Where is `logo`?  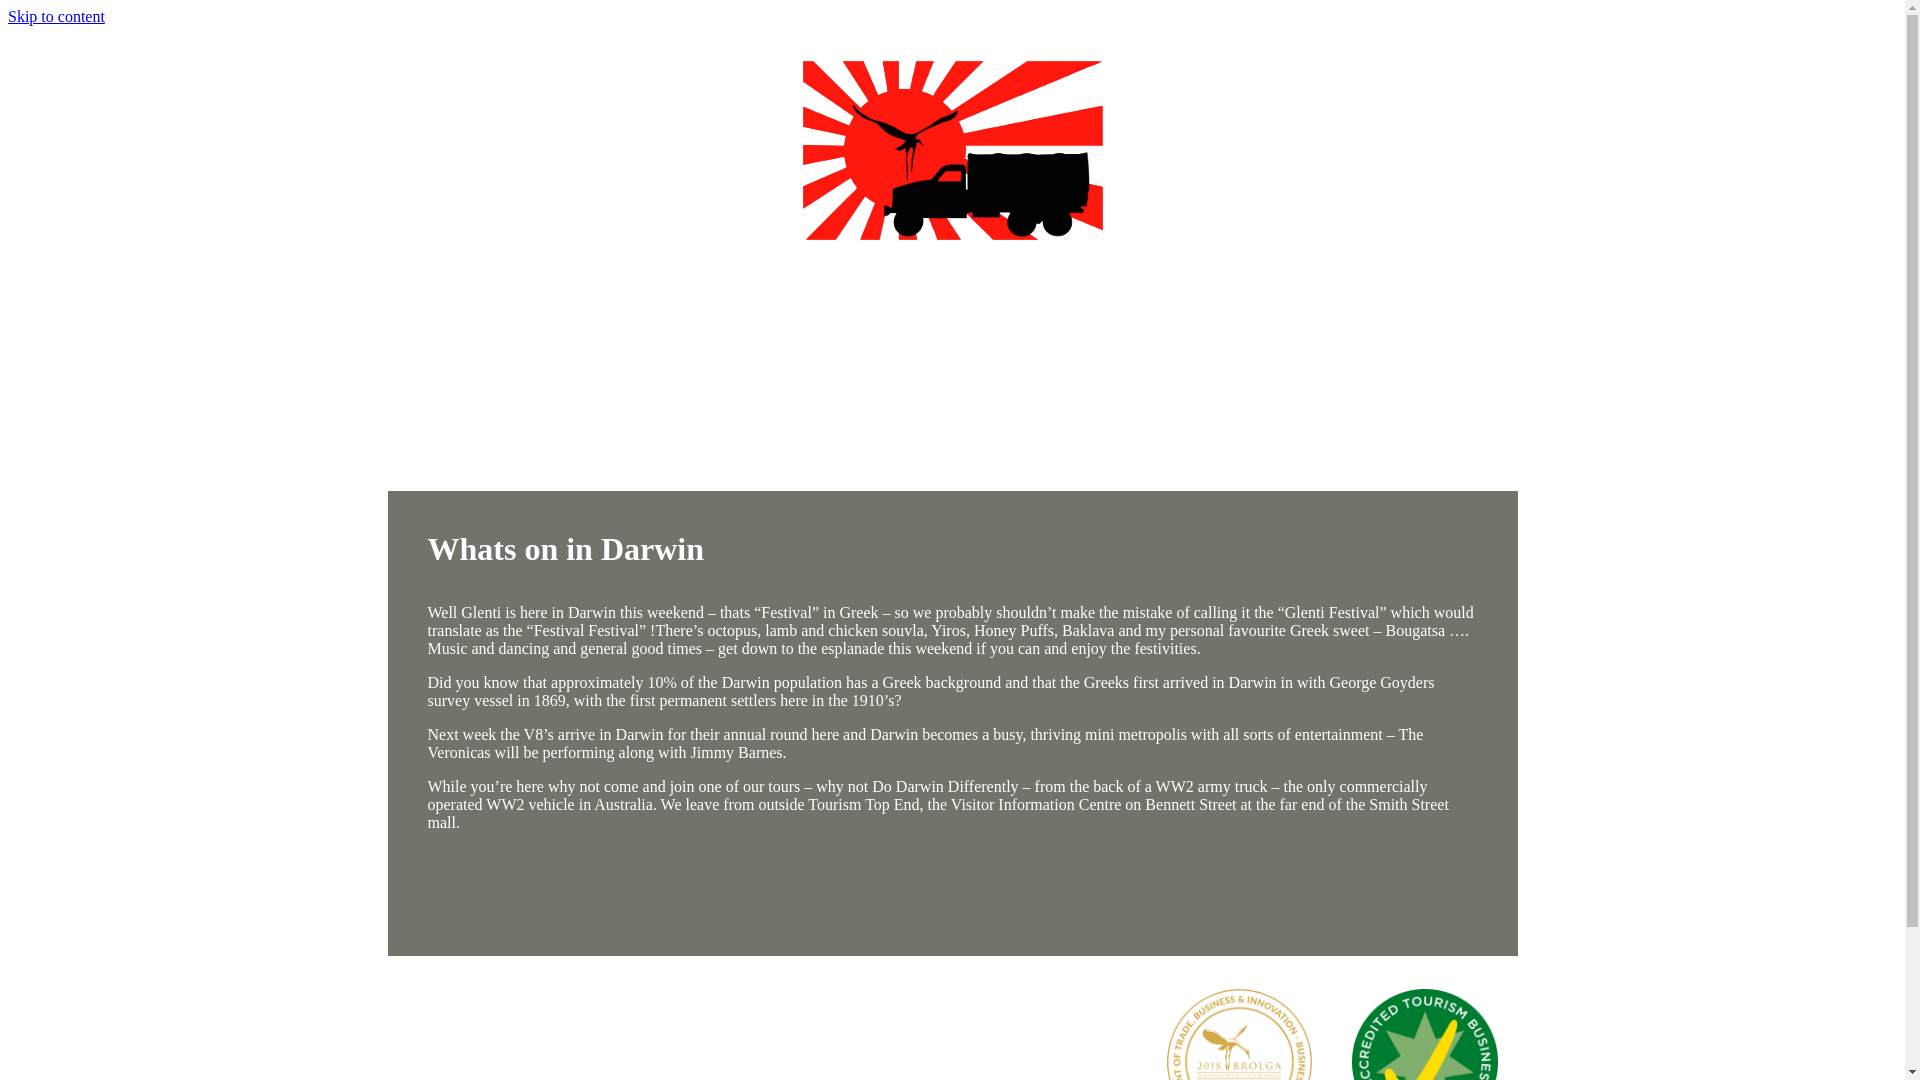
logo is located at coordinates (952, 150).